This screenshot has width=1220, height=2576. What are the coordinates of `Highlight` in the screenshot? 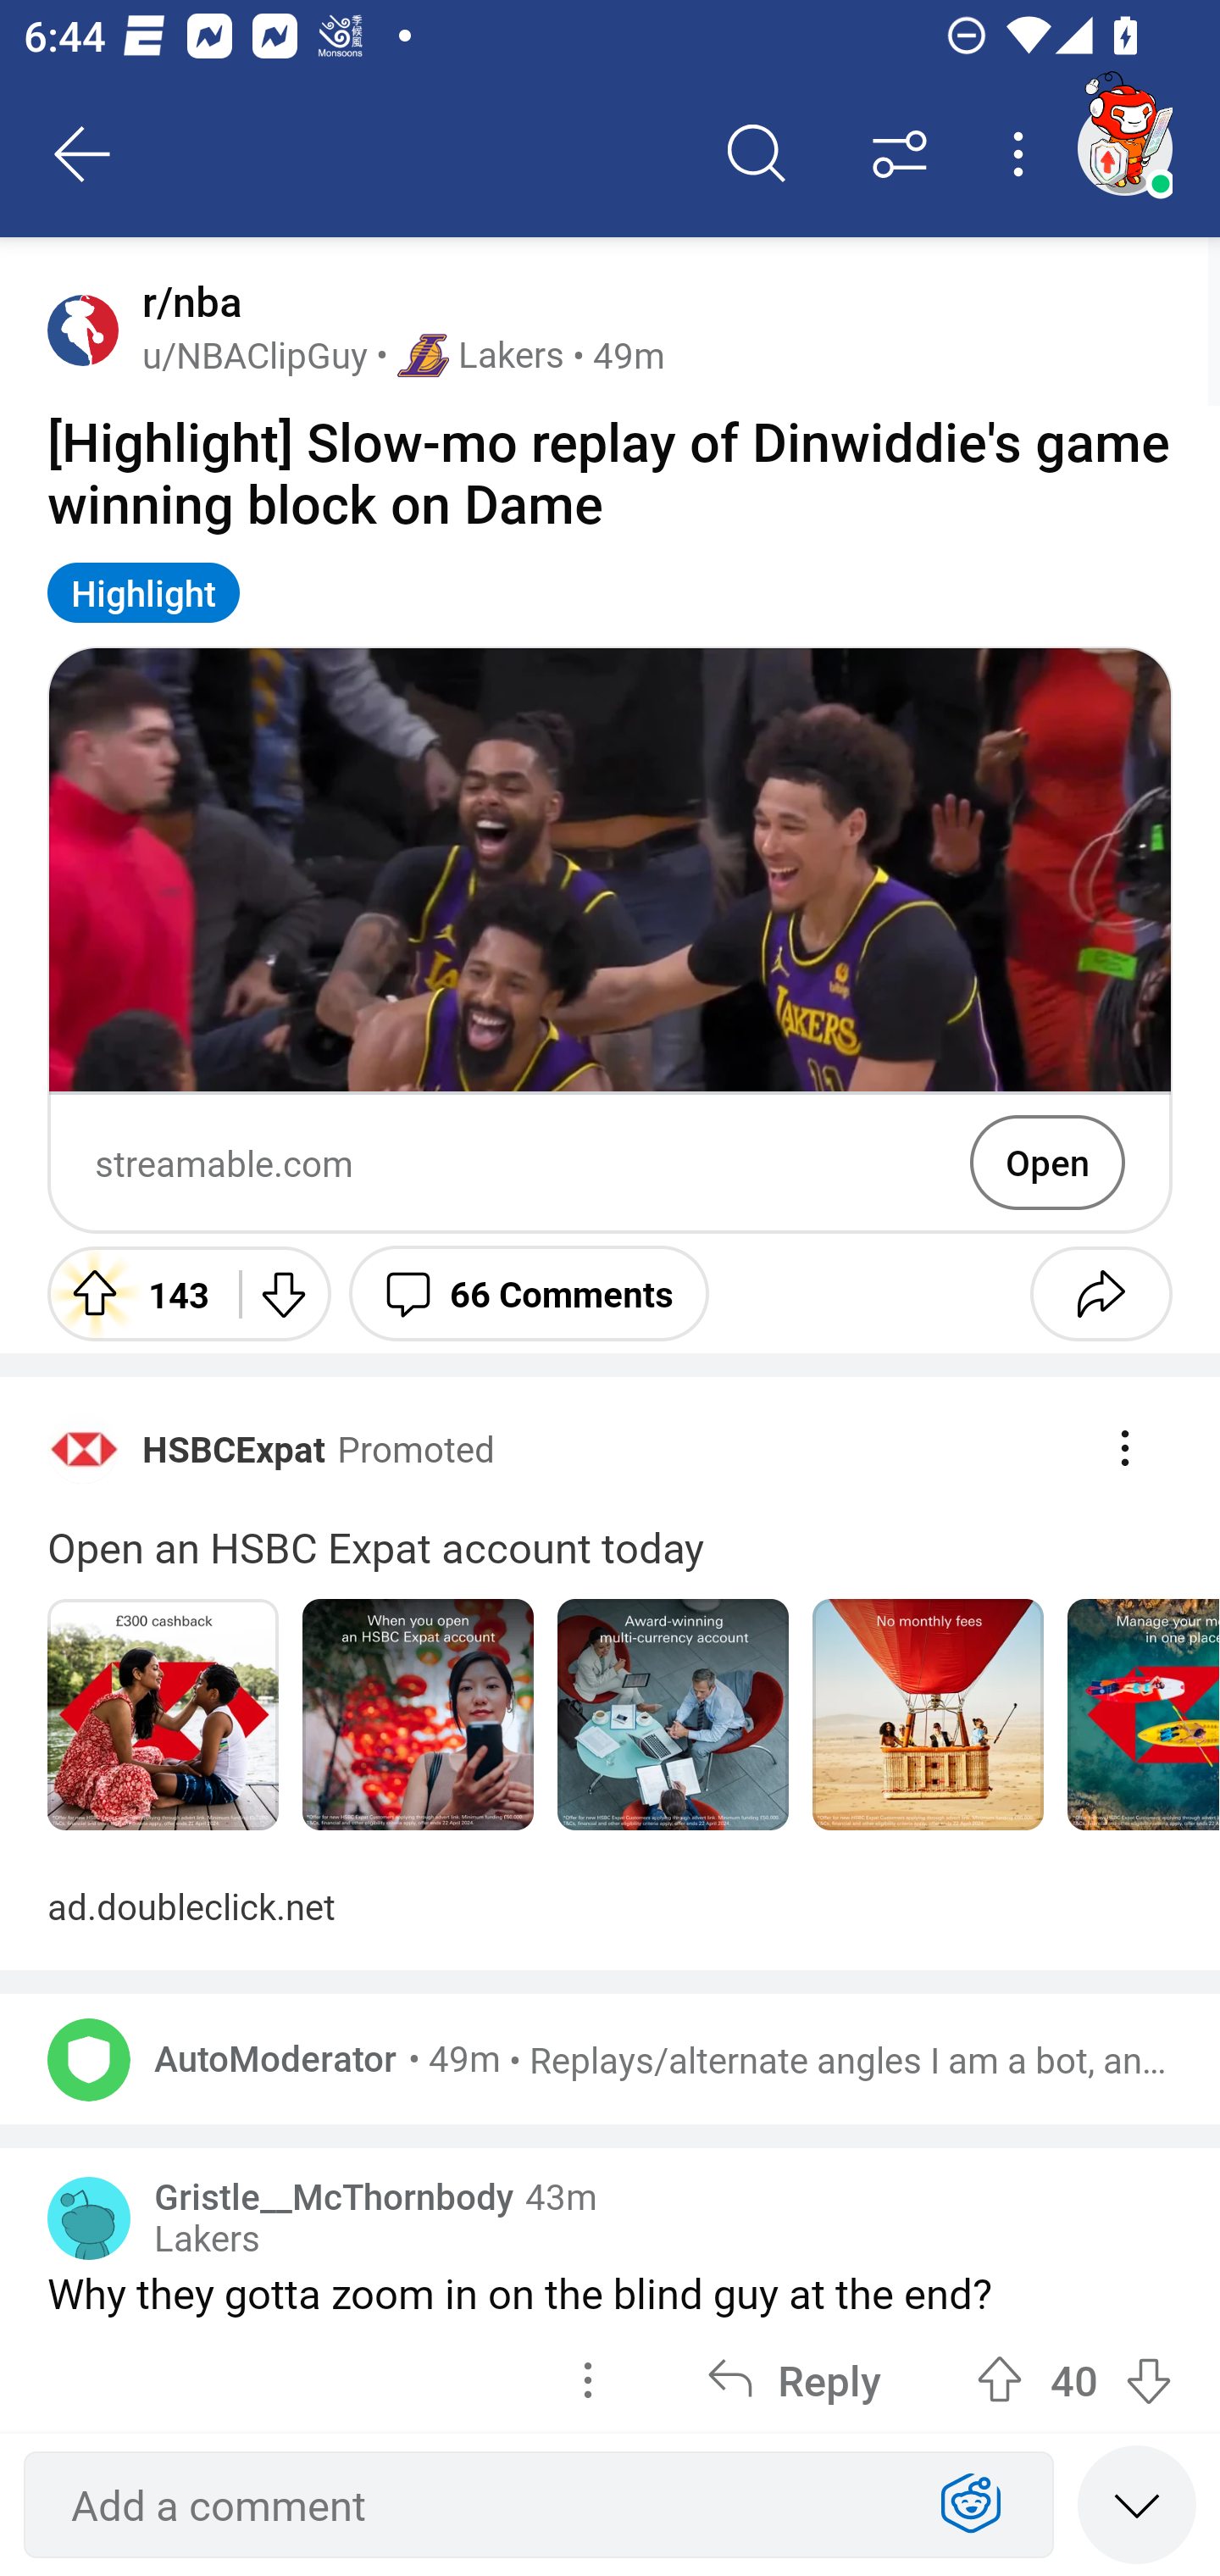 It's located at (144, 591).